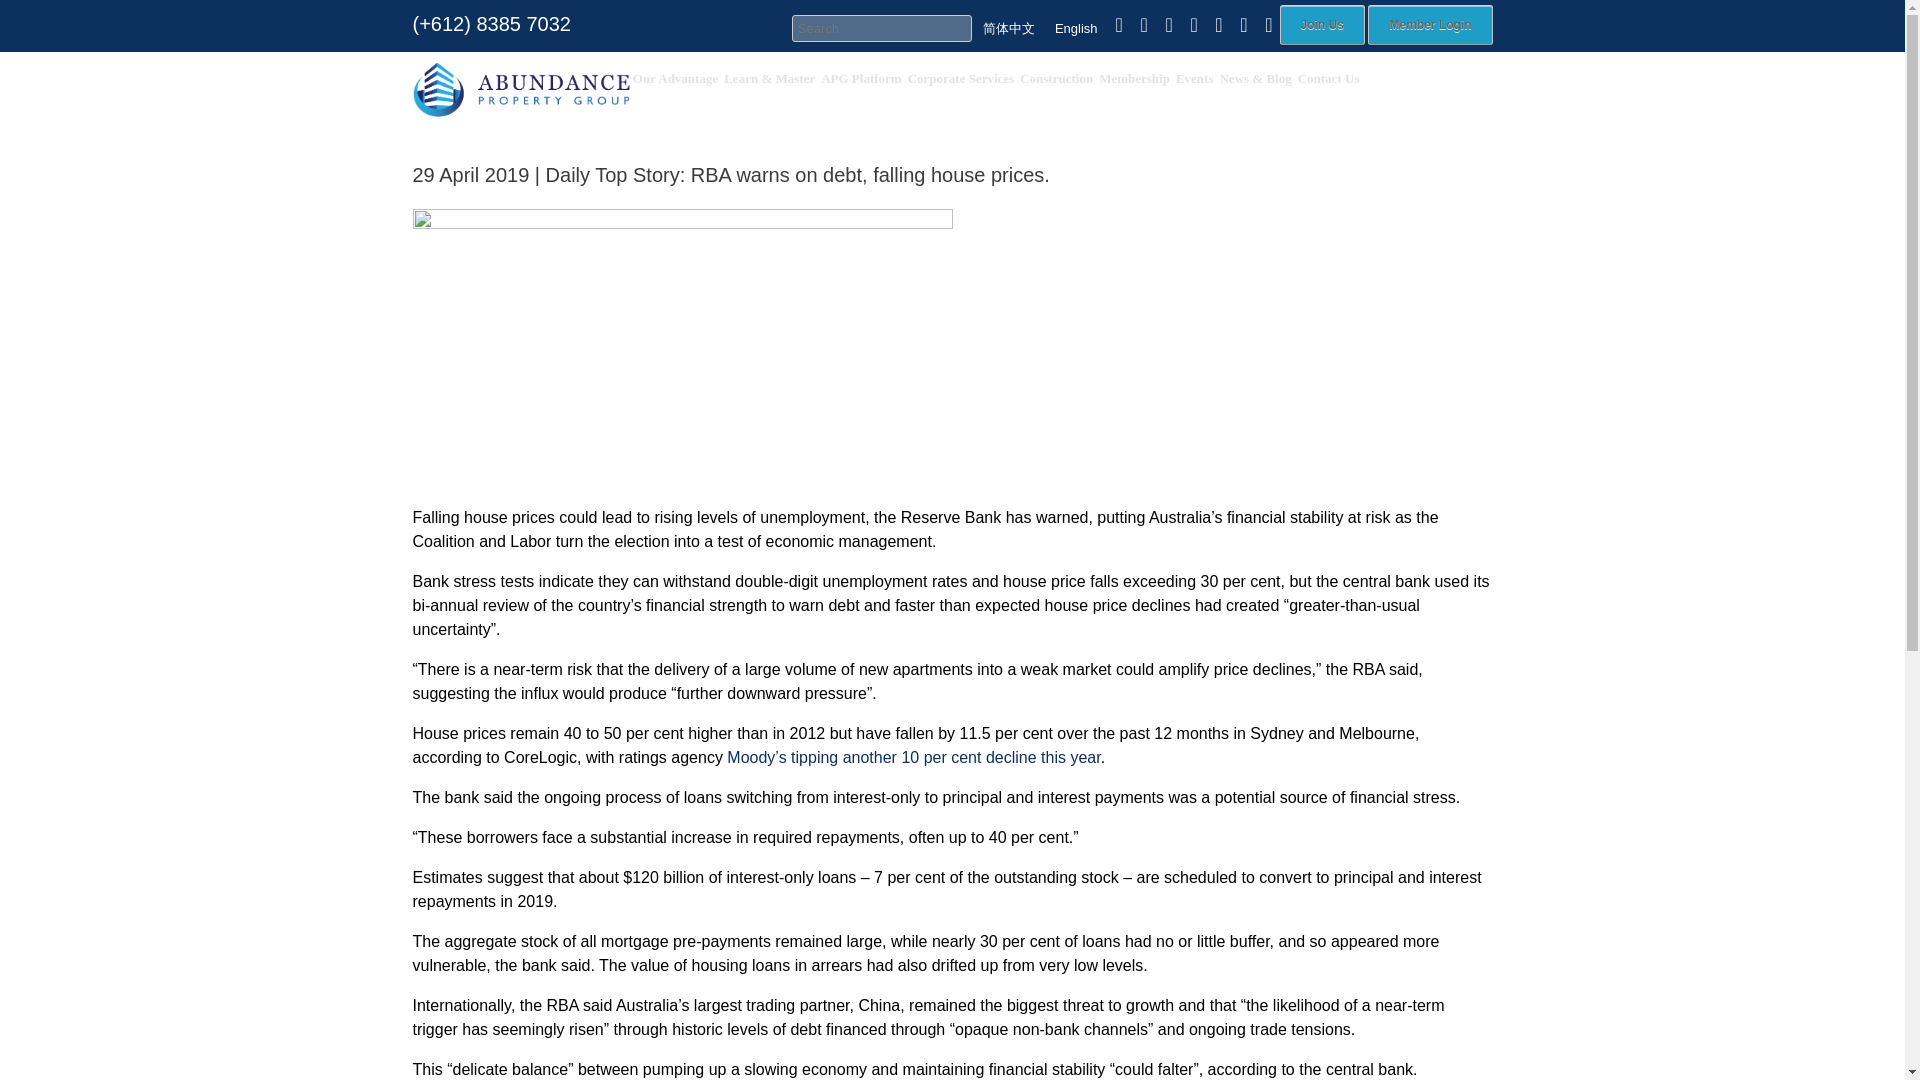 The height and width of the screenshot is (1080, 1920). What do you see at coordinates (675, 78) in the screenshot?
I see `Our Advantage` at bounding box center [675, 78].